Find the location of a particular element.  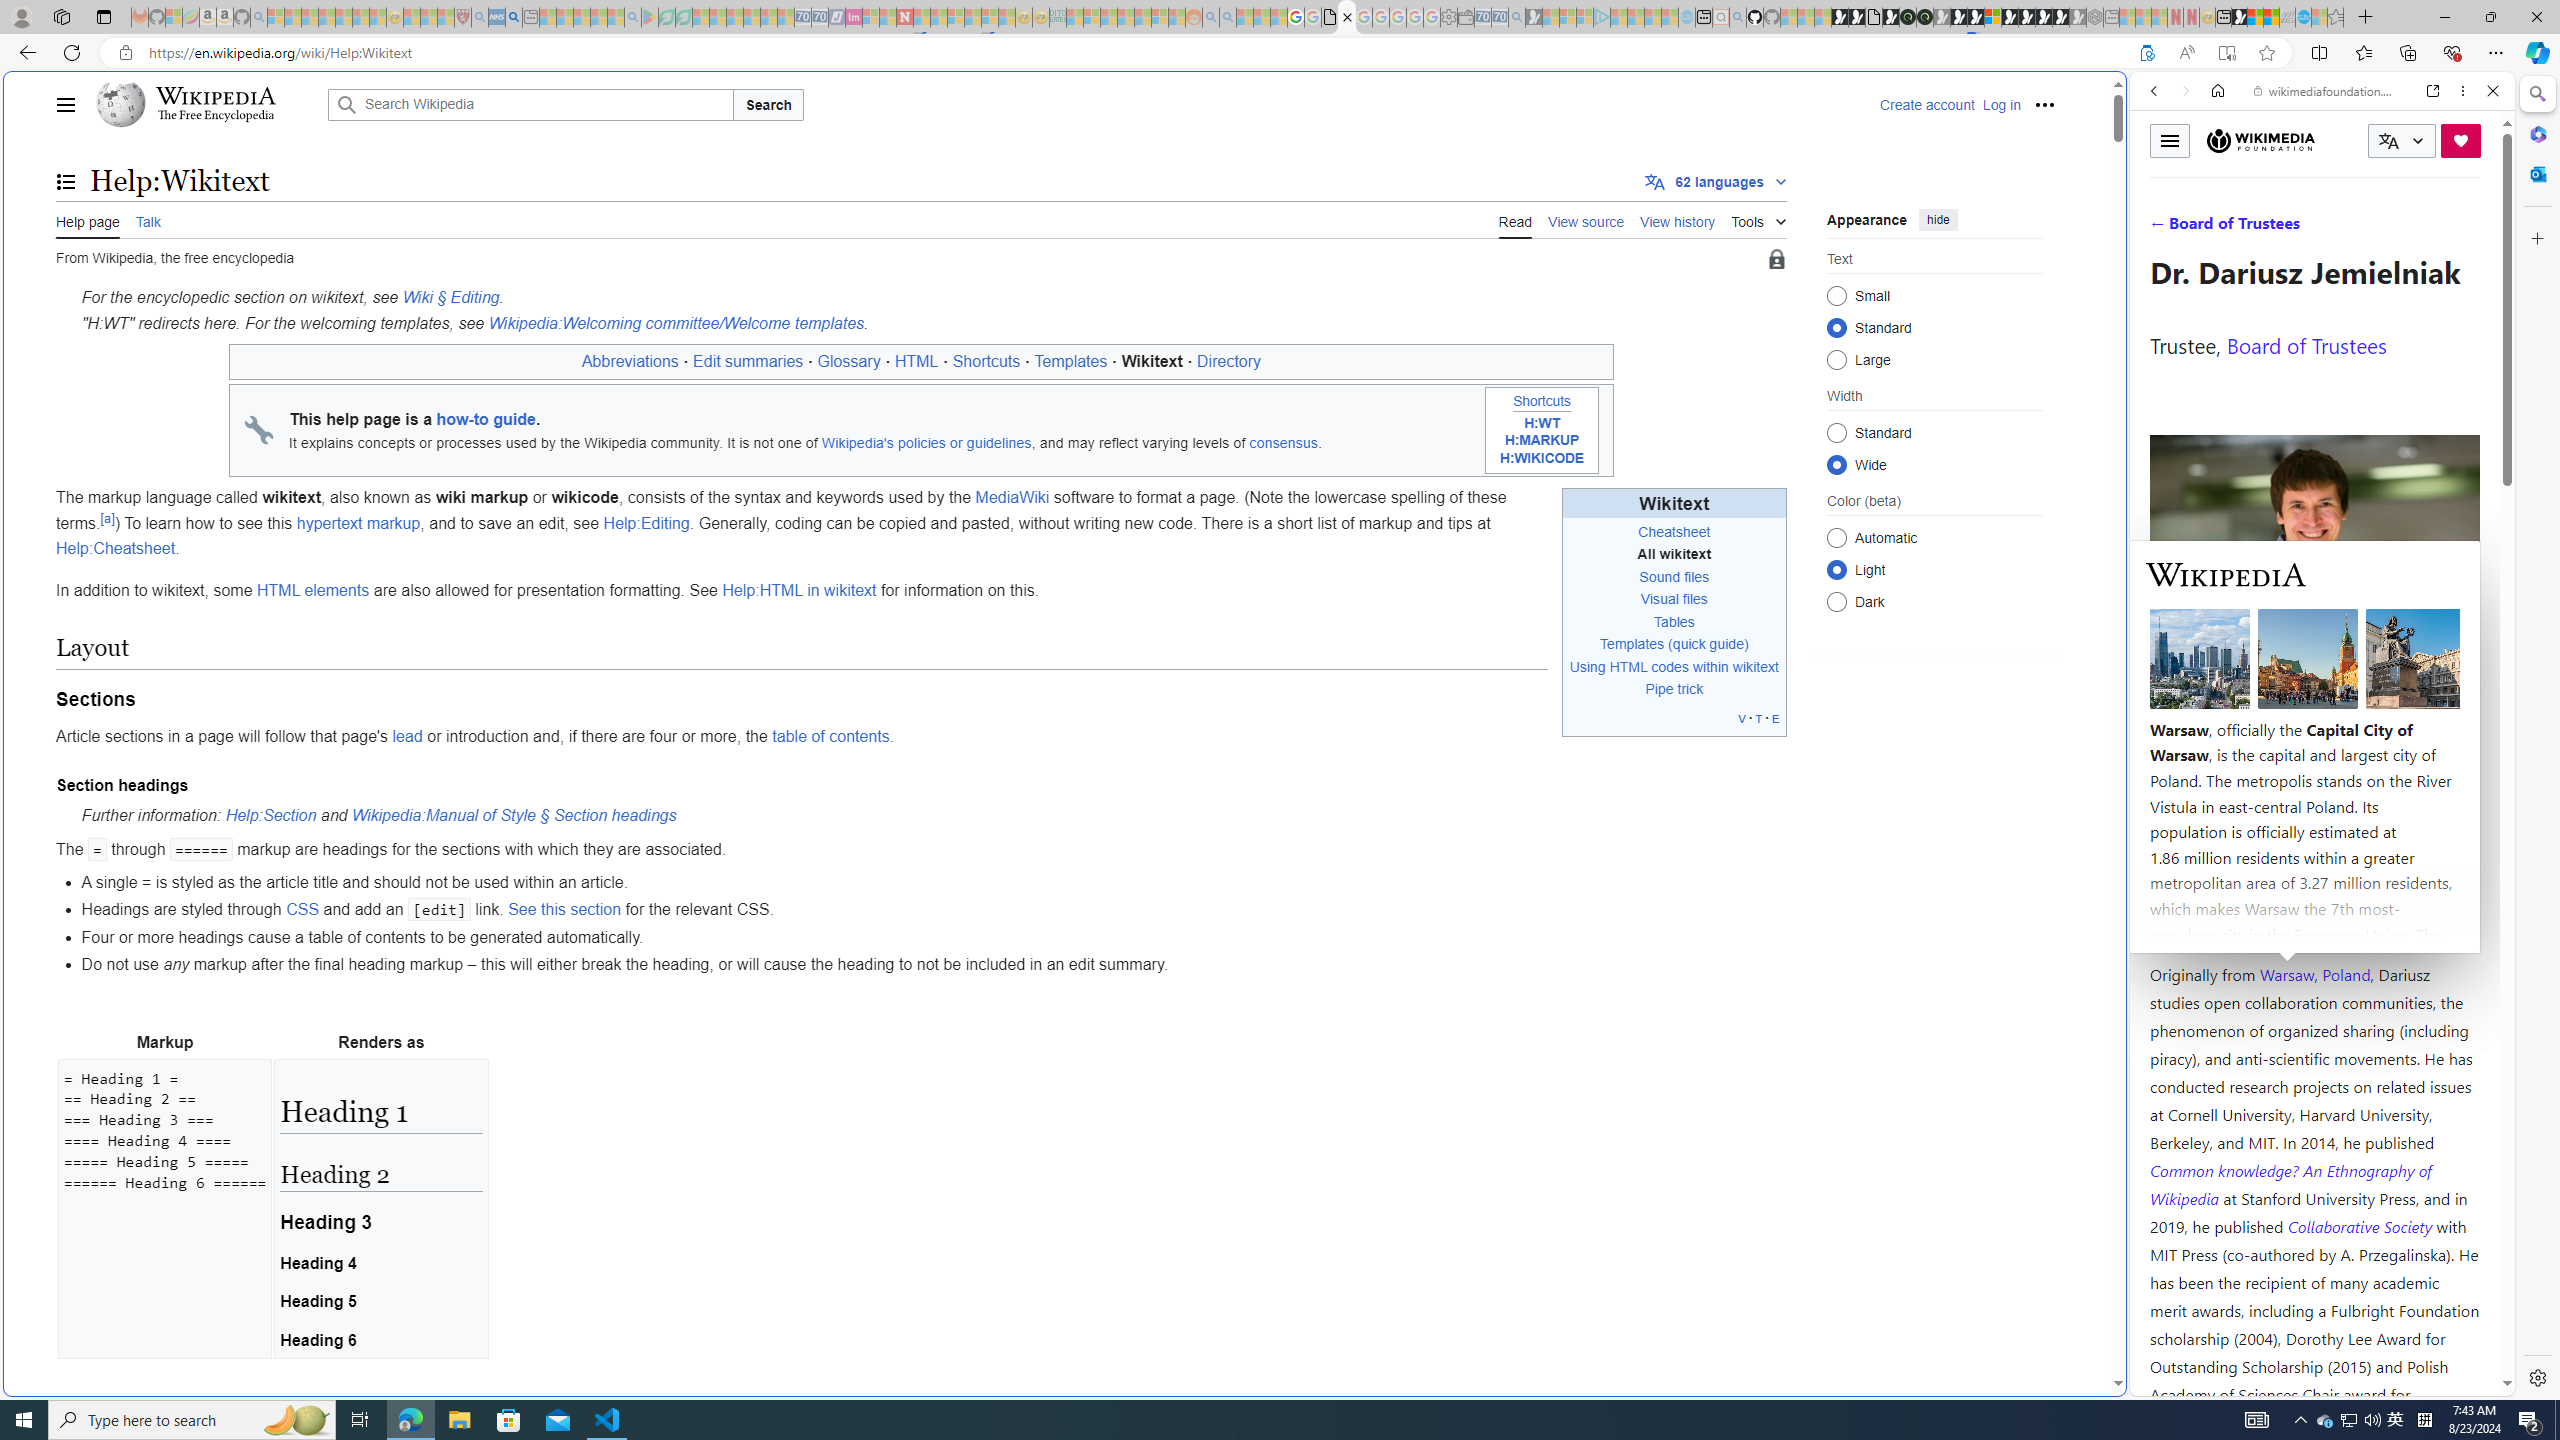

Renders as is located at coordinates (380, 1042).